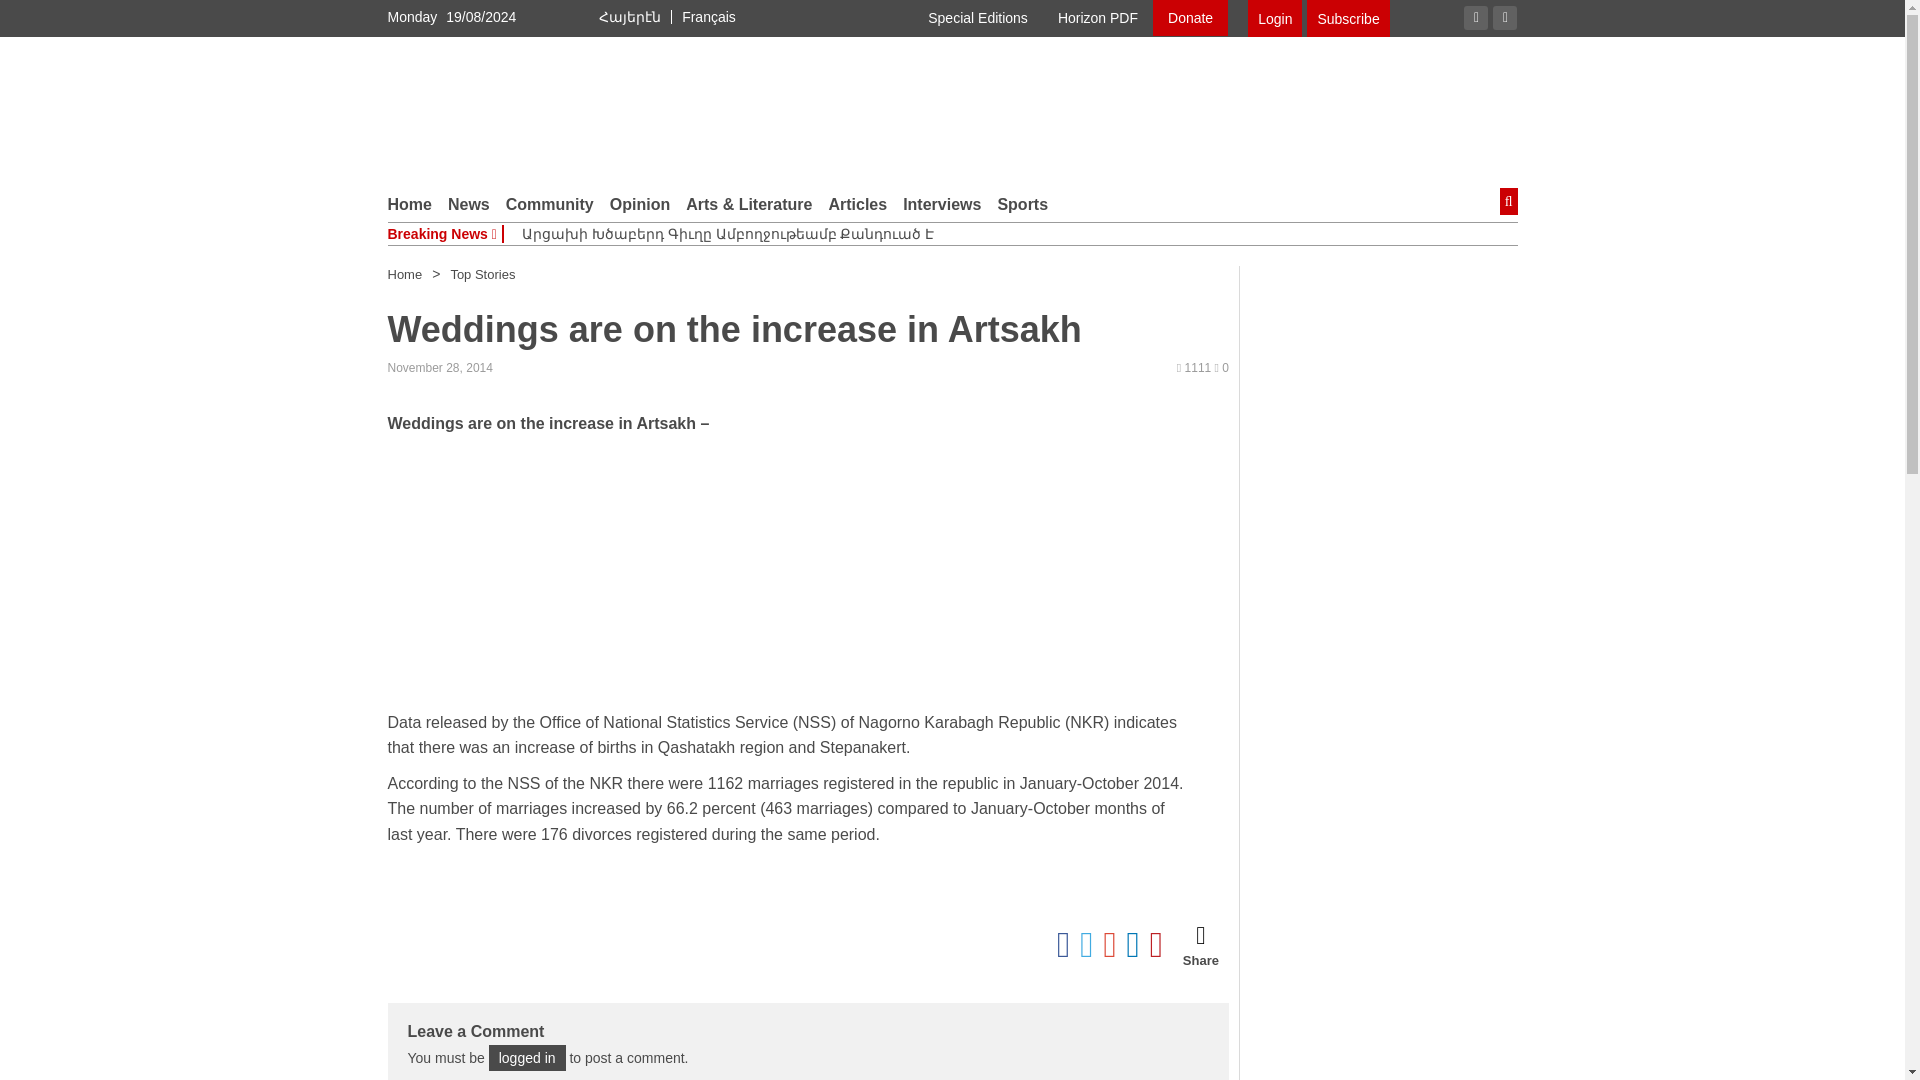  What do you see at coordinates (1348, 18) in the screenshot?
I see `Subscribe` at bounding box center [1348, 18].